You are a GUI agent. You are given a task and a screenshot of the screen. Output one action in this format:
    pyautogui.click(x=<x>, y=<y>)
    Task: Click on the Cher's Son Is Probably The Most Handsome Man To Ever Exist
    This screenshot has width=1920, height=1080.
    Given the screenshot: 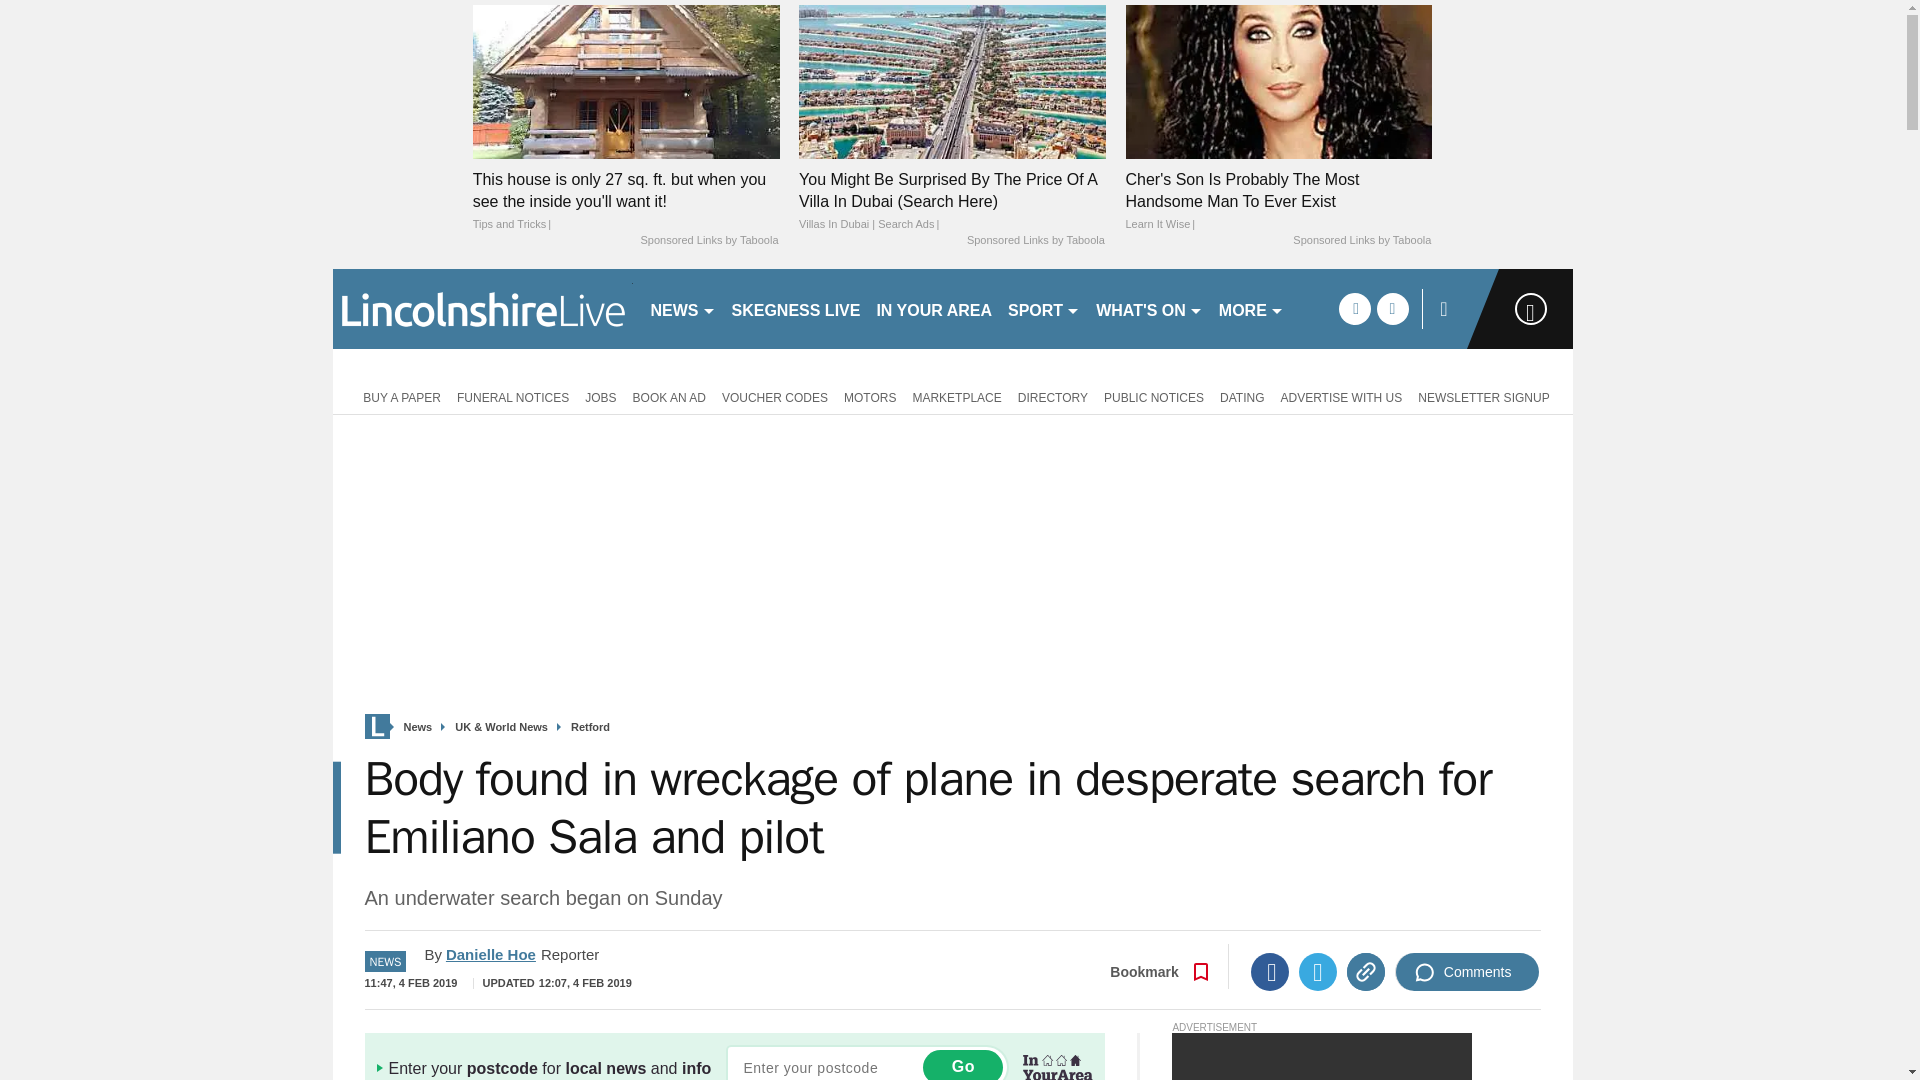 What is the action you would take?
    pyautogui.click(x=1278, y=81)
    